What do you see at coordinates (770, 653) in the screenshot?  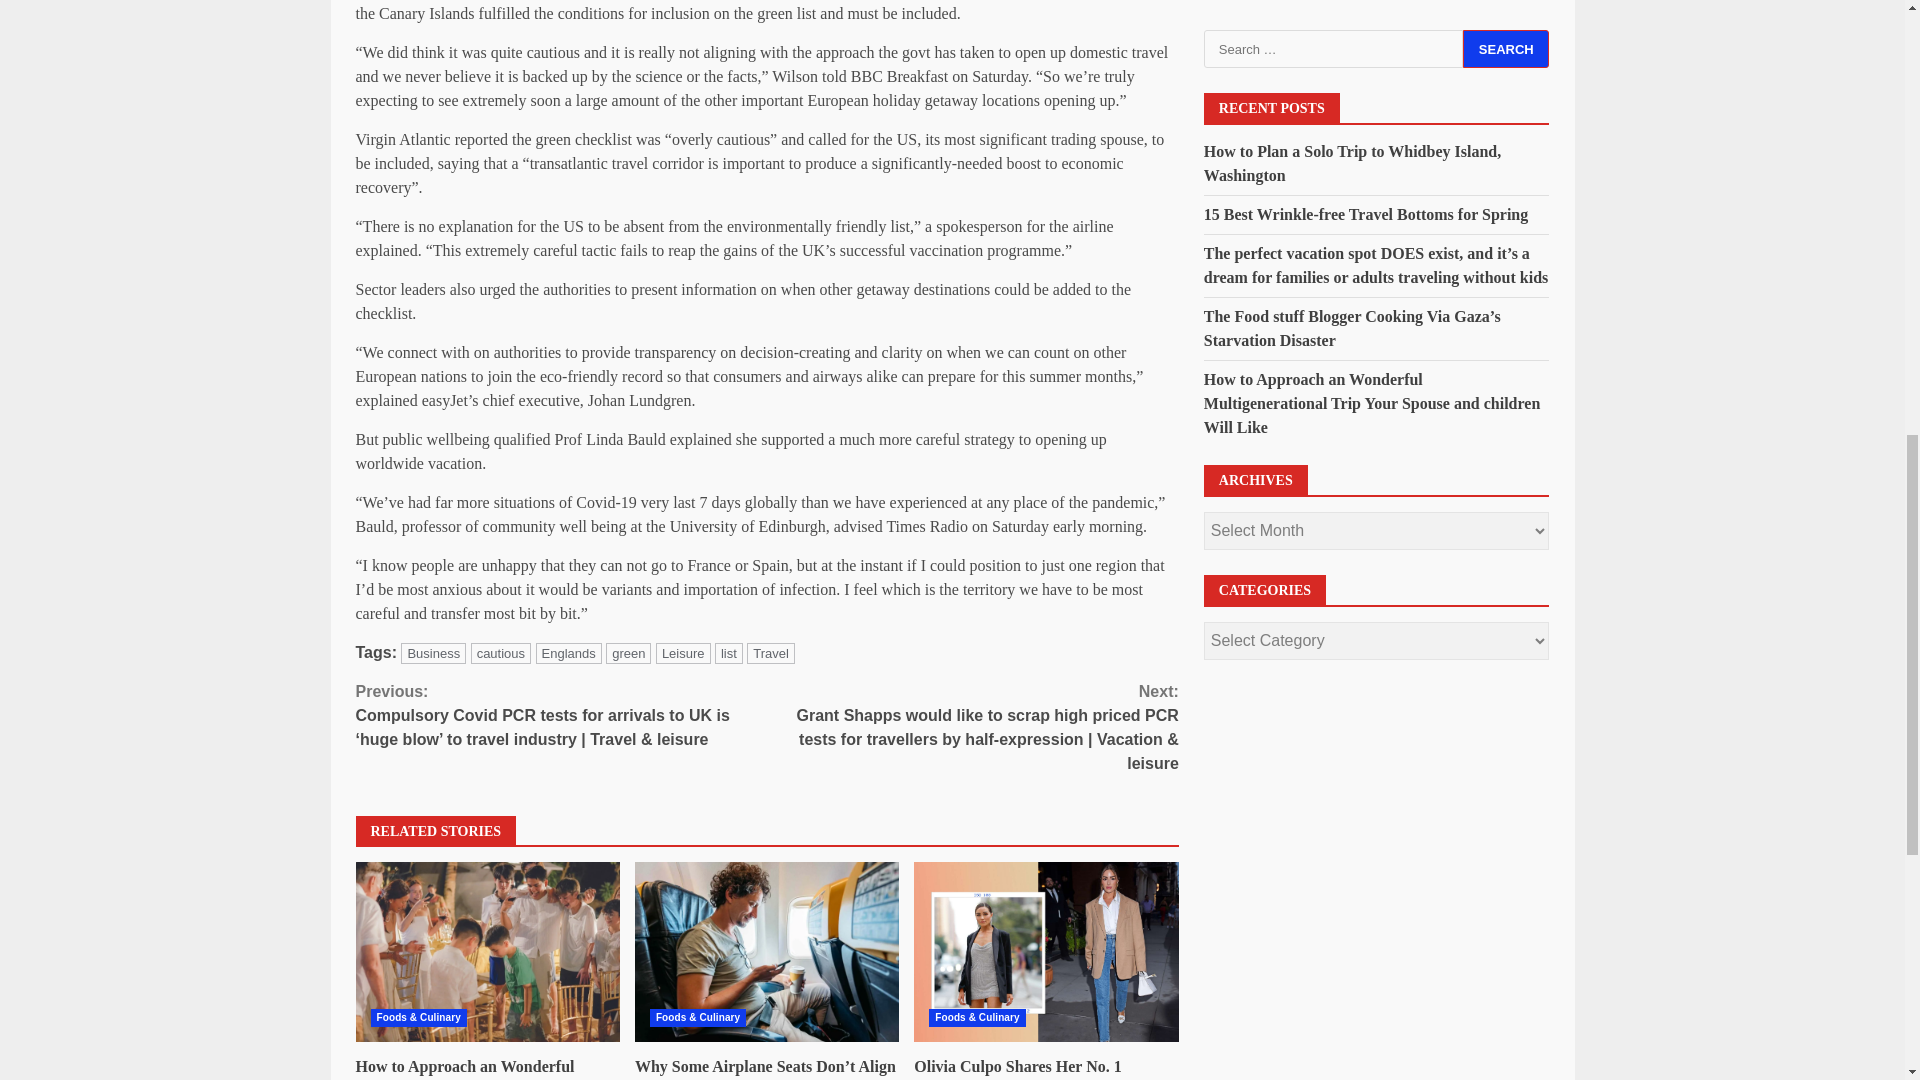 I see `Travel` at bounding box center [770, 653].